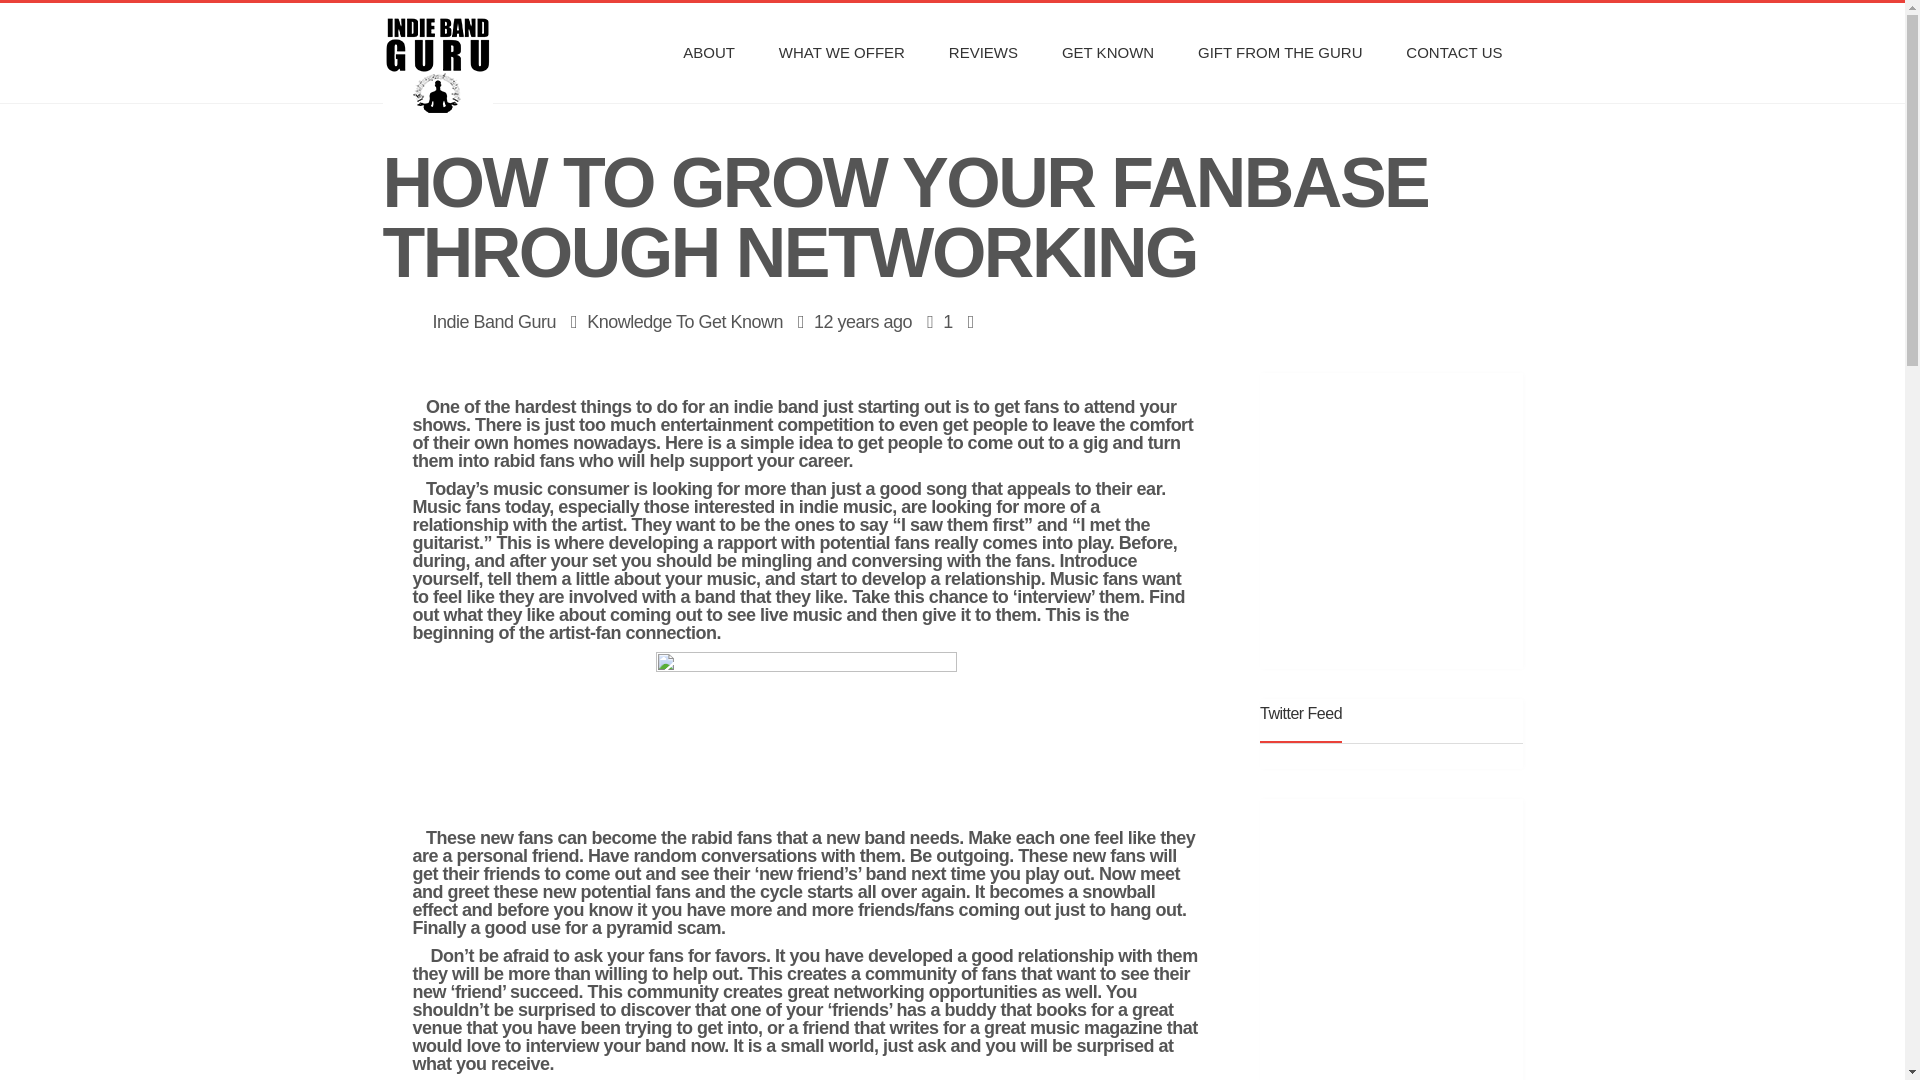 The width and height of the screenshot is (1920, 1080). Describe the element at coordinates (685, 322) in the screenshot. I see `View all posts in Knowledge To Get Known` at that location.